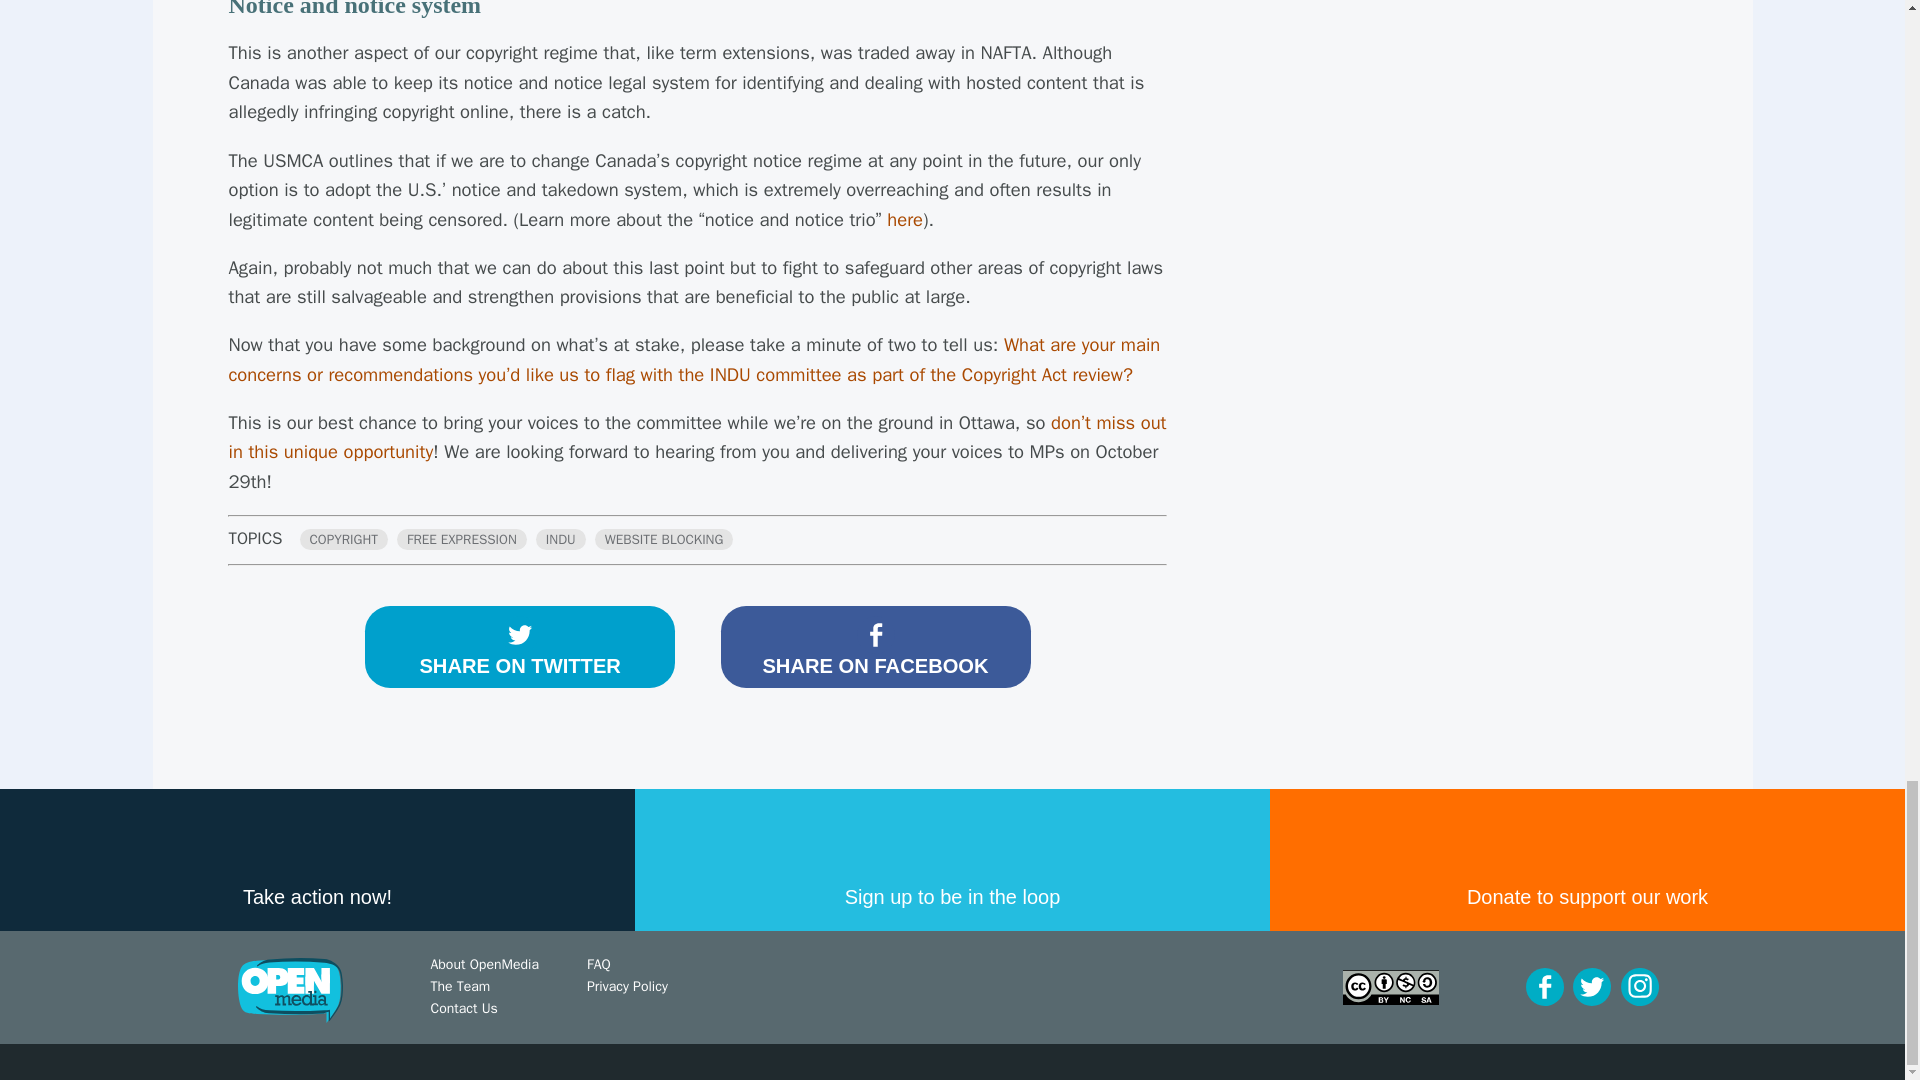 The width and height of the screenshot is (1920, 1080). Describe the element at coordinates (874, 646) in the screenshot. I see `Share this on Facebook` at that location.